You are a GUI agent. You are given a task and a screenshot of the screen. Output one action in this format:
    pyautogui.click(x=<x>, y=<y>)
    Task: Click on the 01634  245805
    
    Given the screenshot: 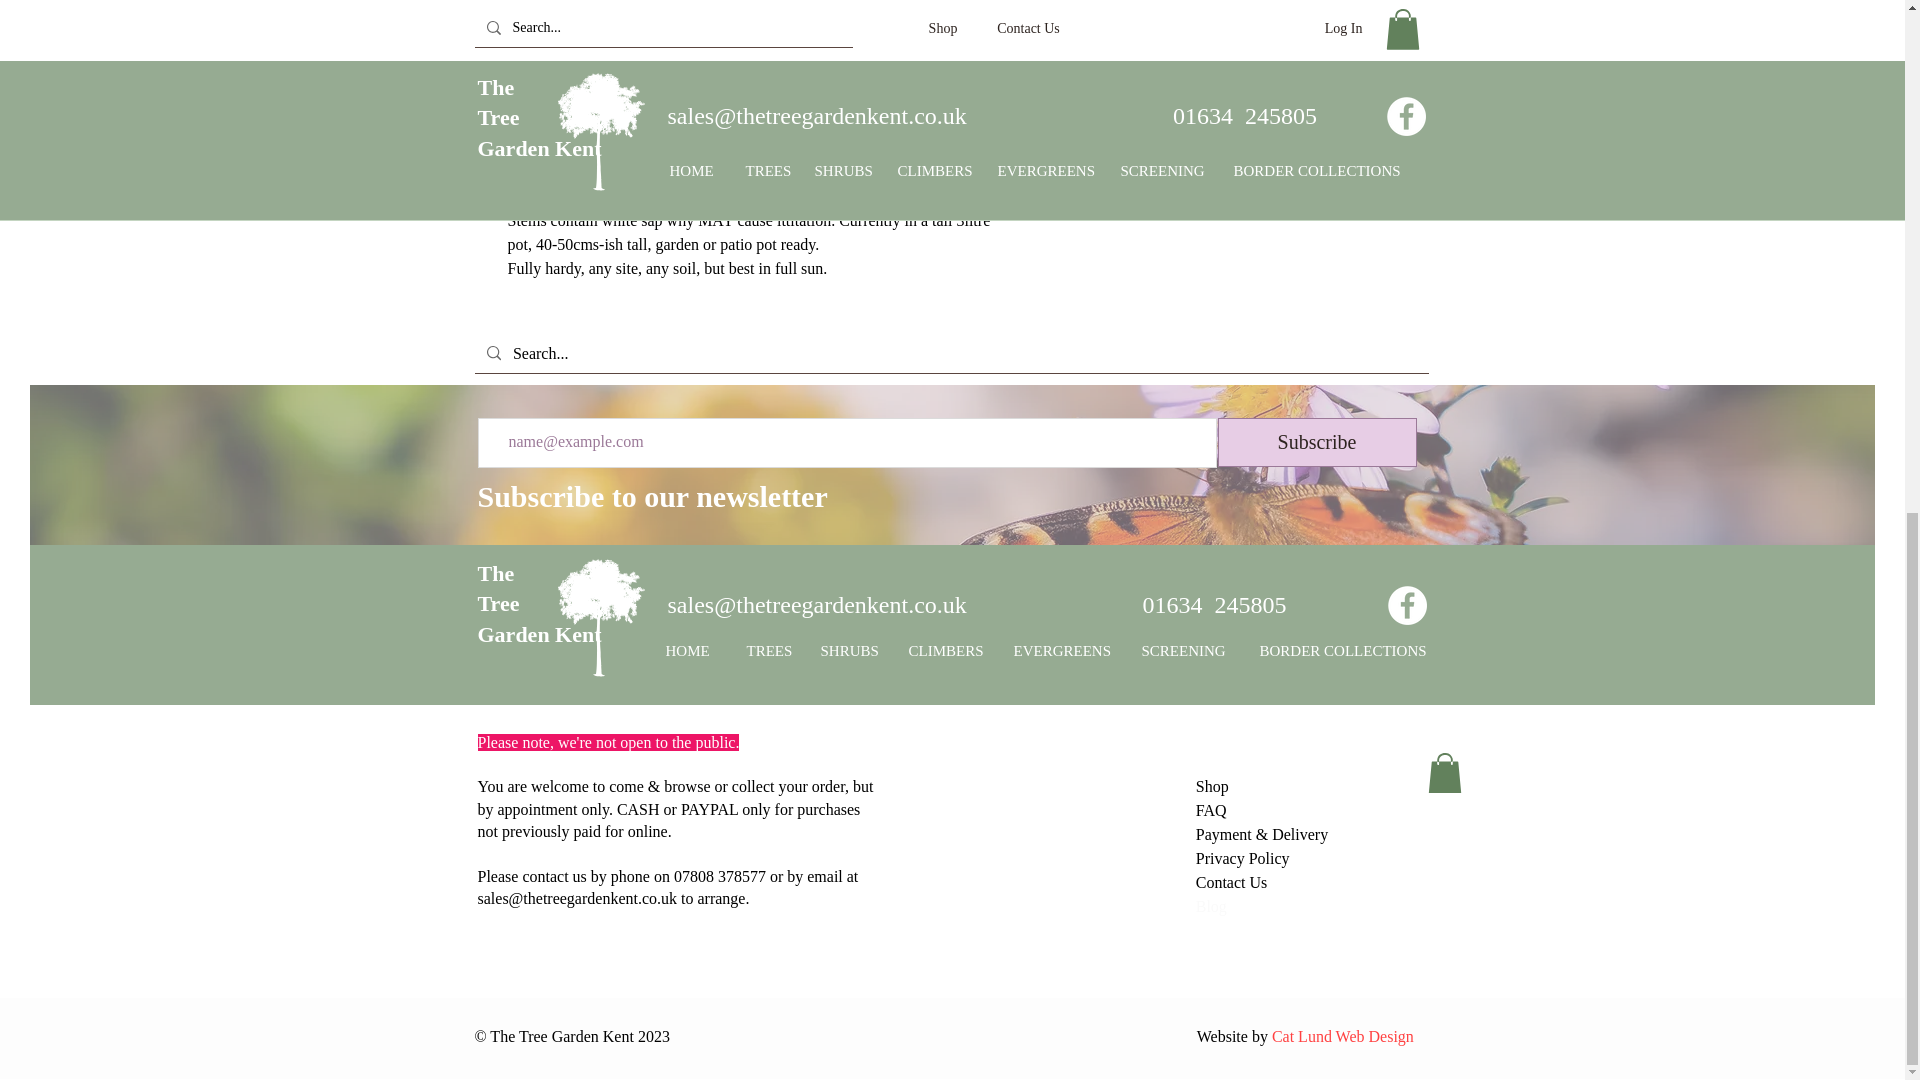 What is the action you would take?
    pyautogui.click(x=1214, y=604)
    